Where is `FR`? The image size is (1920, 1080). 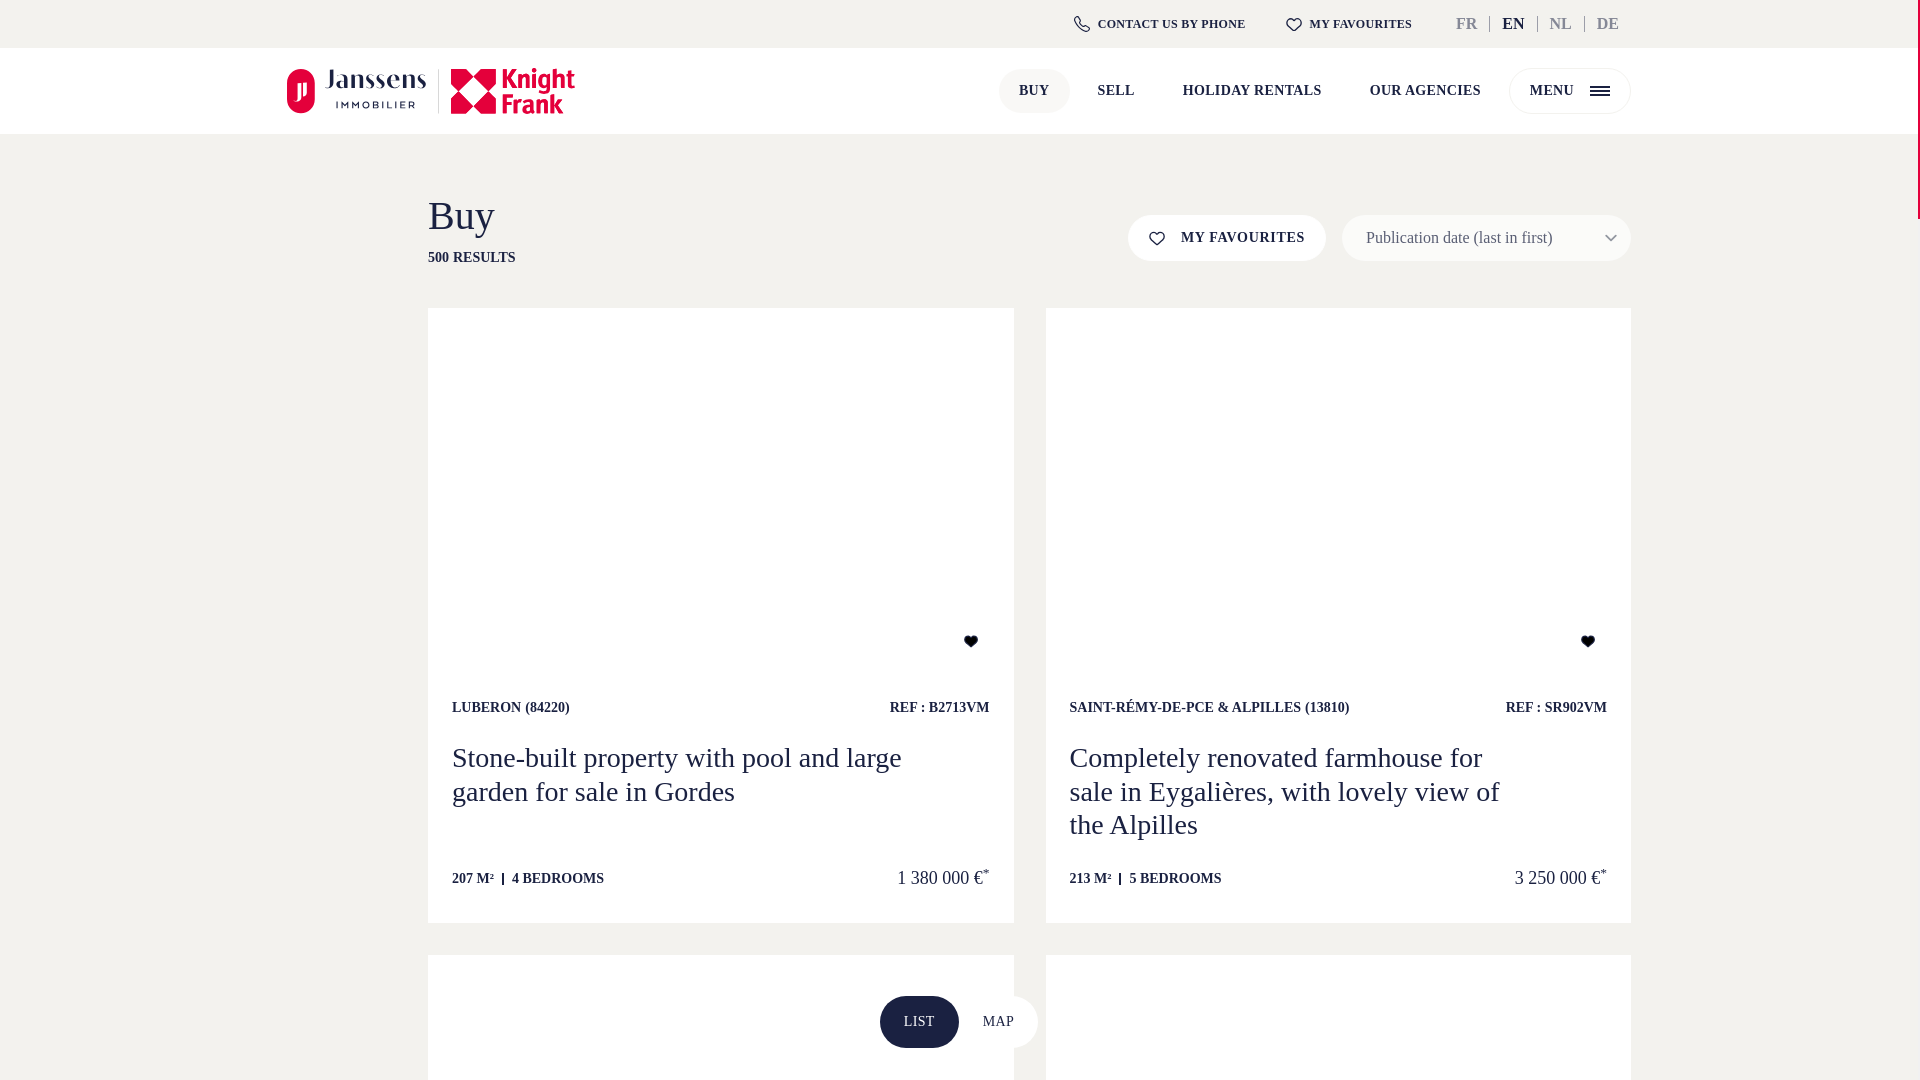 FR is located at coordinates (1466, 24).